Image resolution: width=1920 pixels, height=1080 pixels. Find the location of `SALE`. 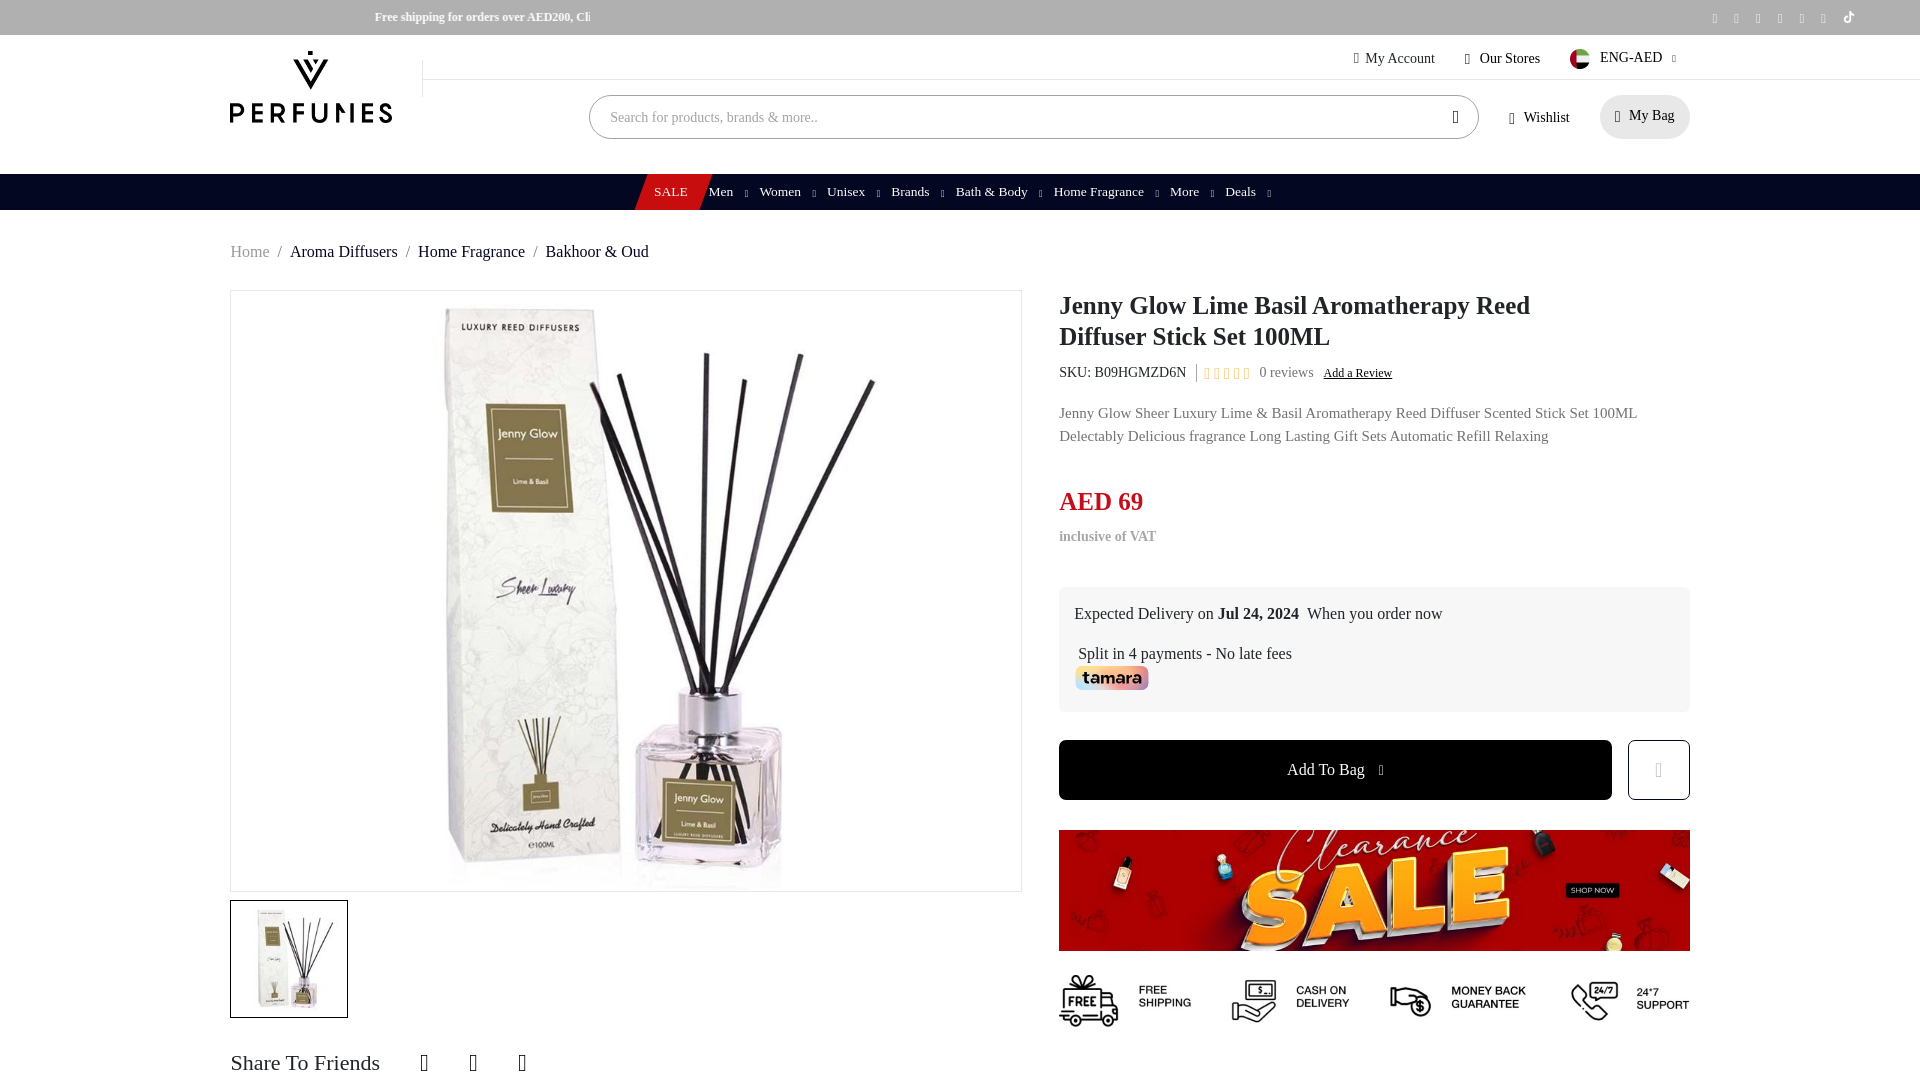

SALE is located at coordinates (668, 191).